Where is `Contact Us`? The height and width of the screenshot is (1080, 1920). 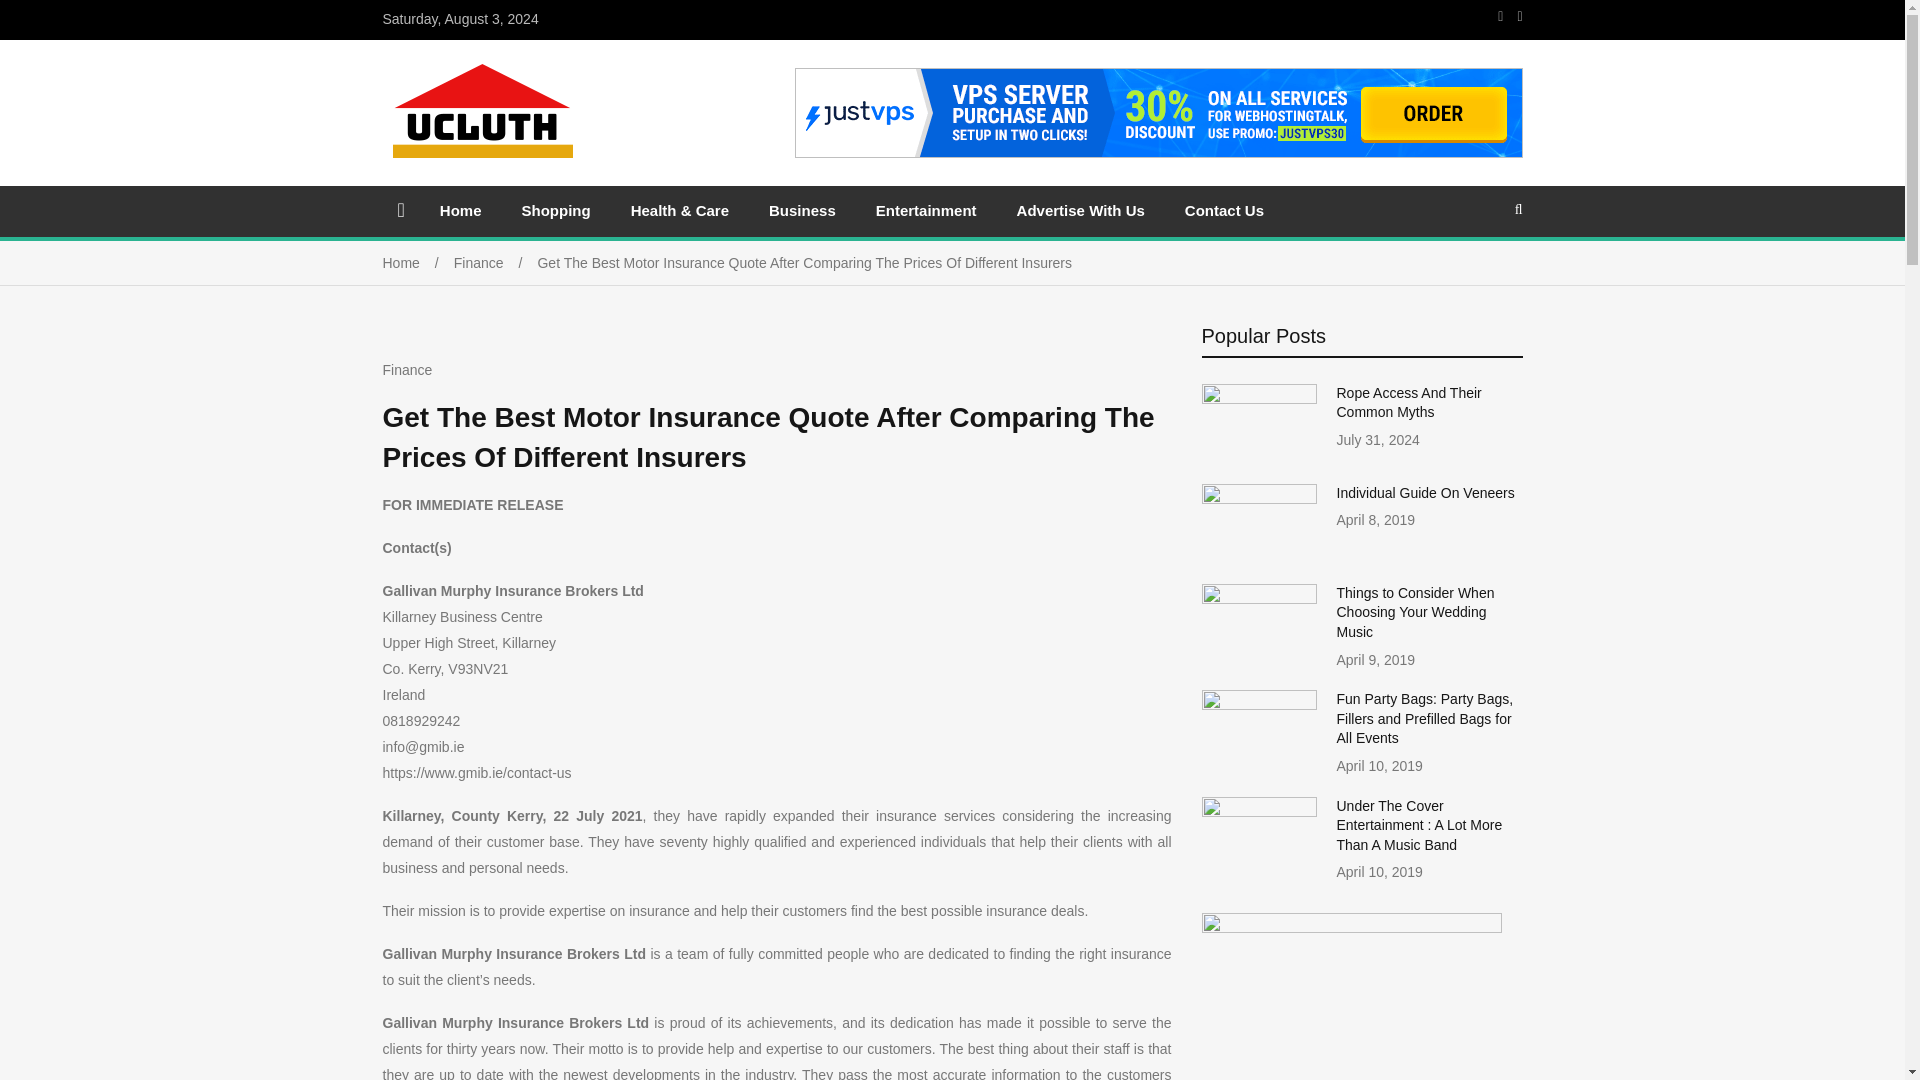
Contact Us is located at coordinates (1224, 210).